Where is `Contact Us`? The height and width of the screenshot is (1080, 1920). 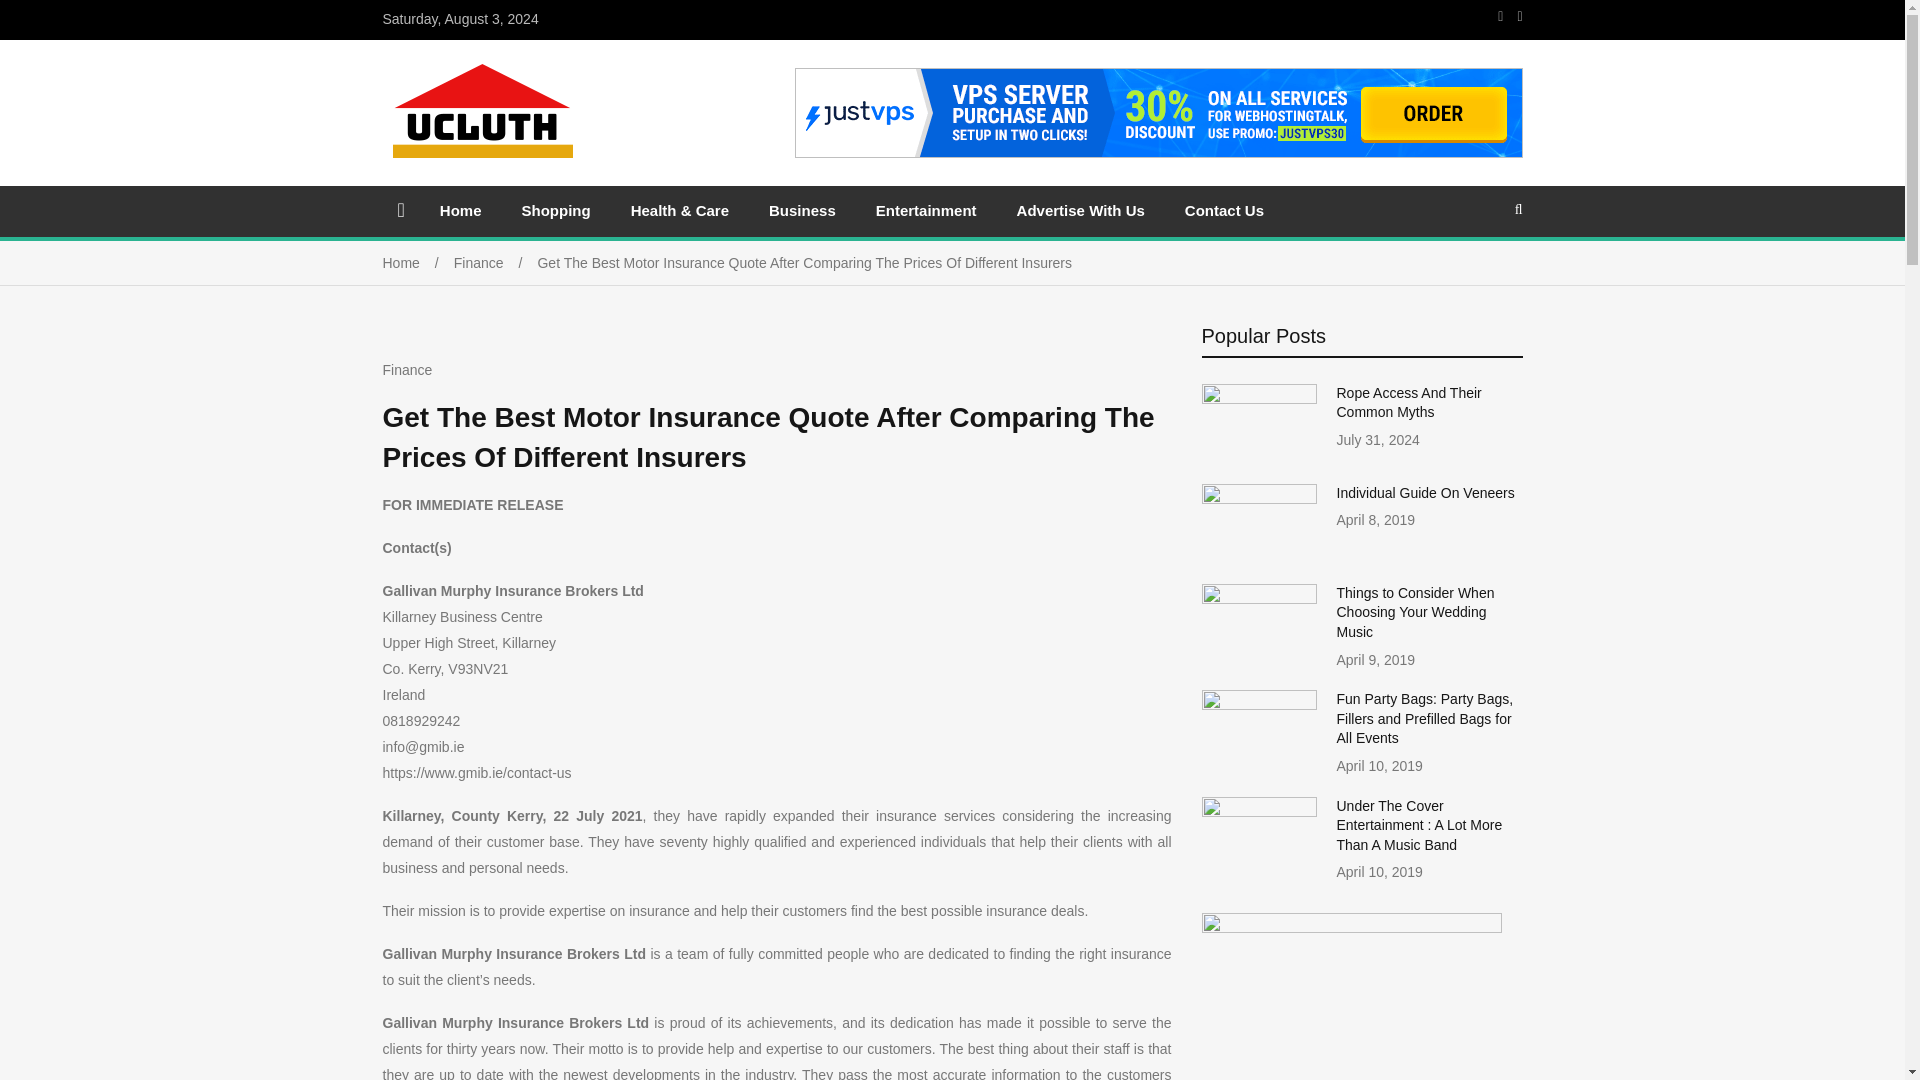
Contact Us is located at coordinates (1224, 210).